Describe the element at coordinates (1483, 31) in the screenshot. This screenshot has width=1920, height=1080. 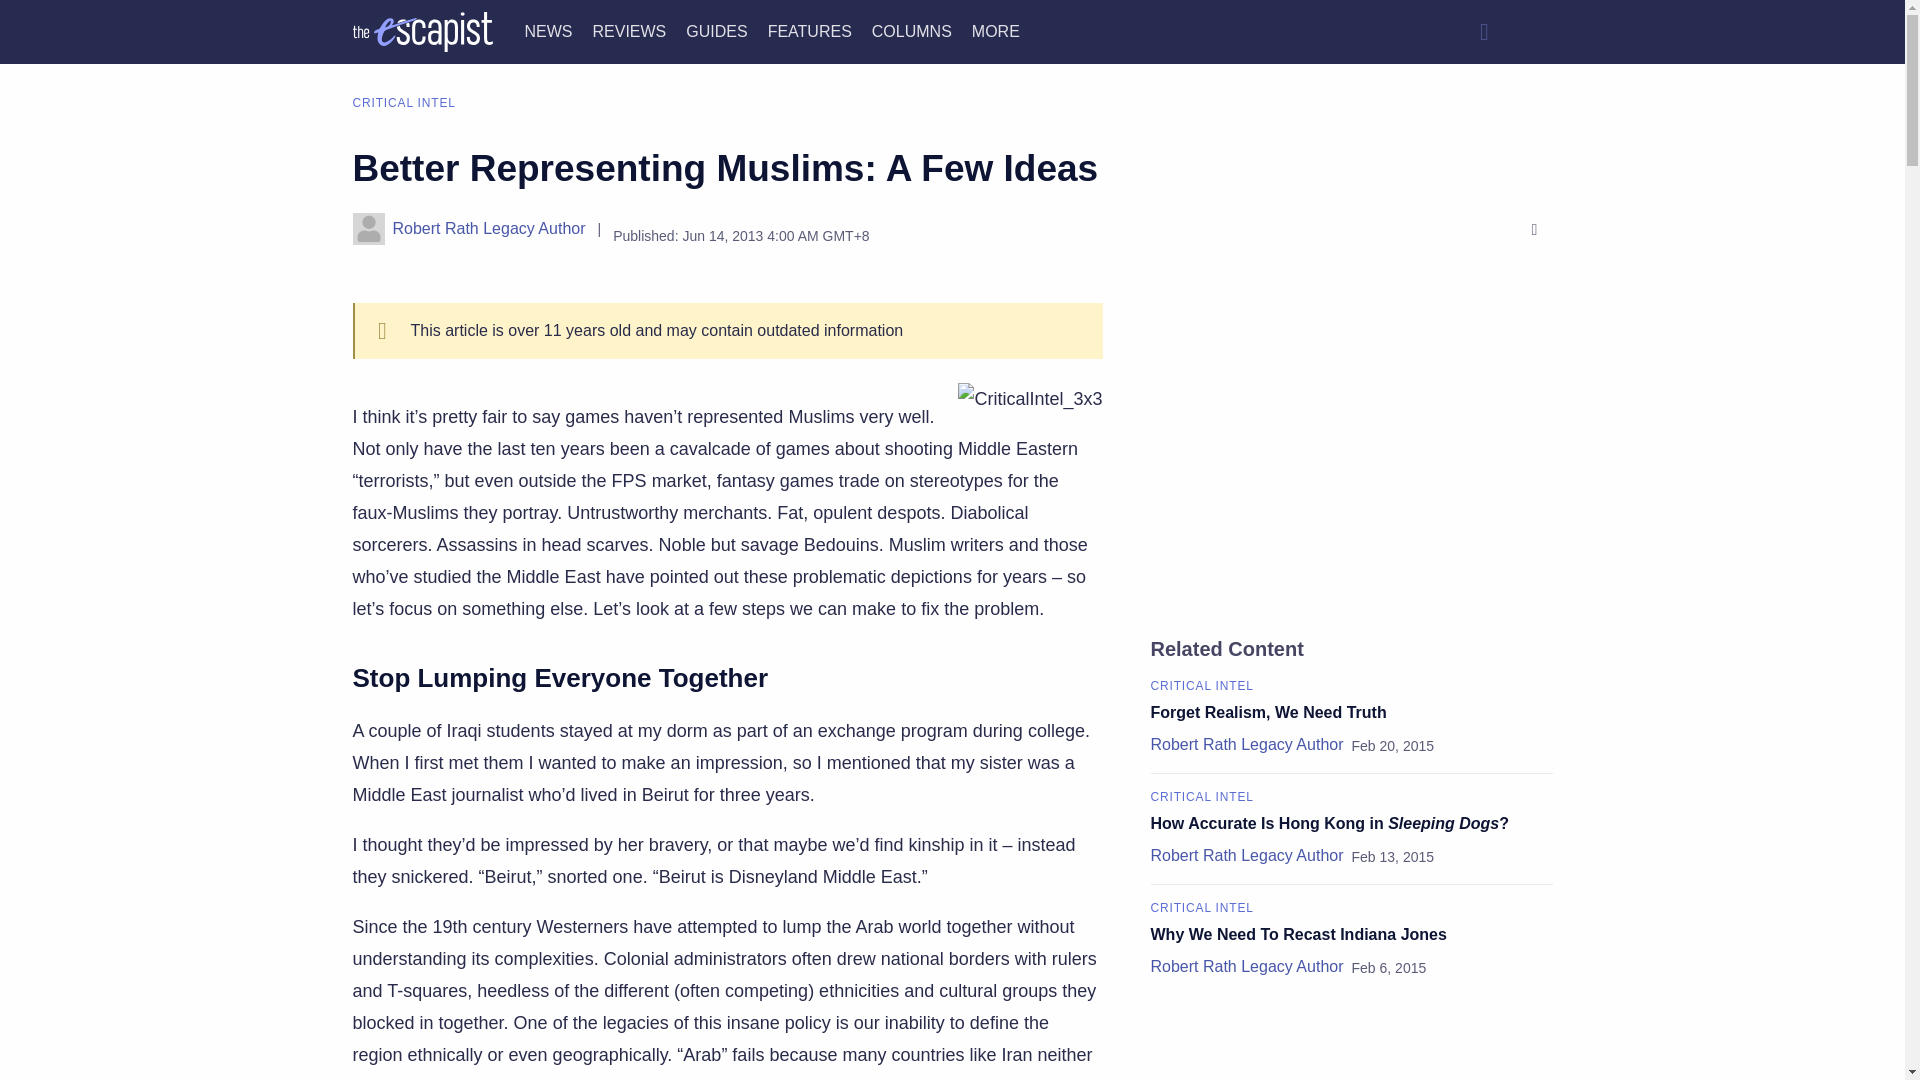
I see `Search` at that location.